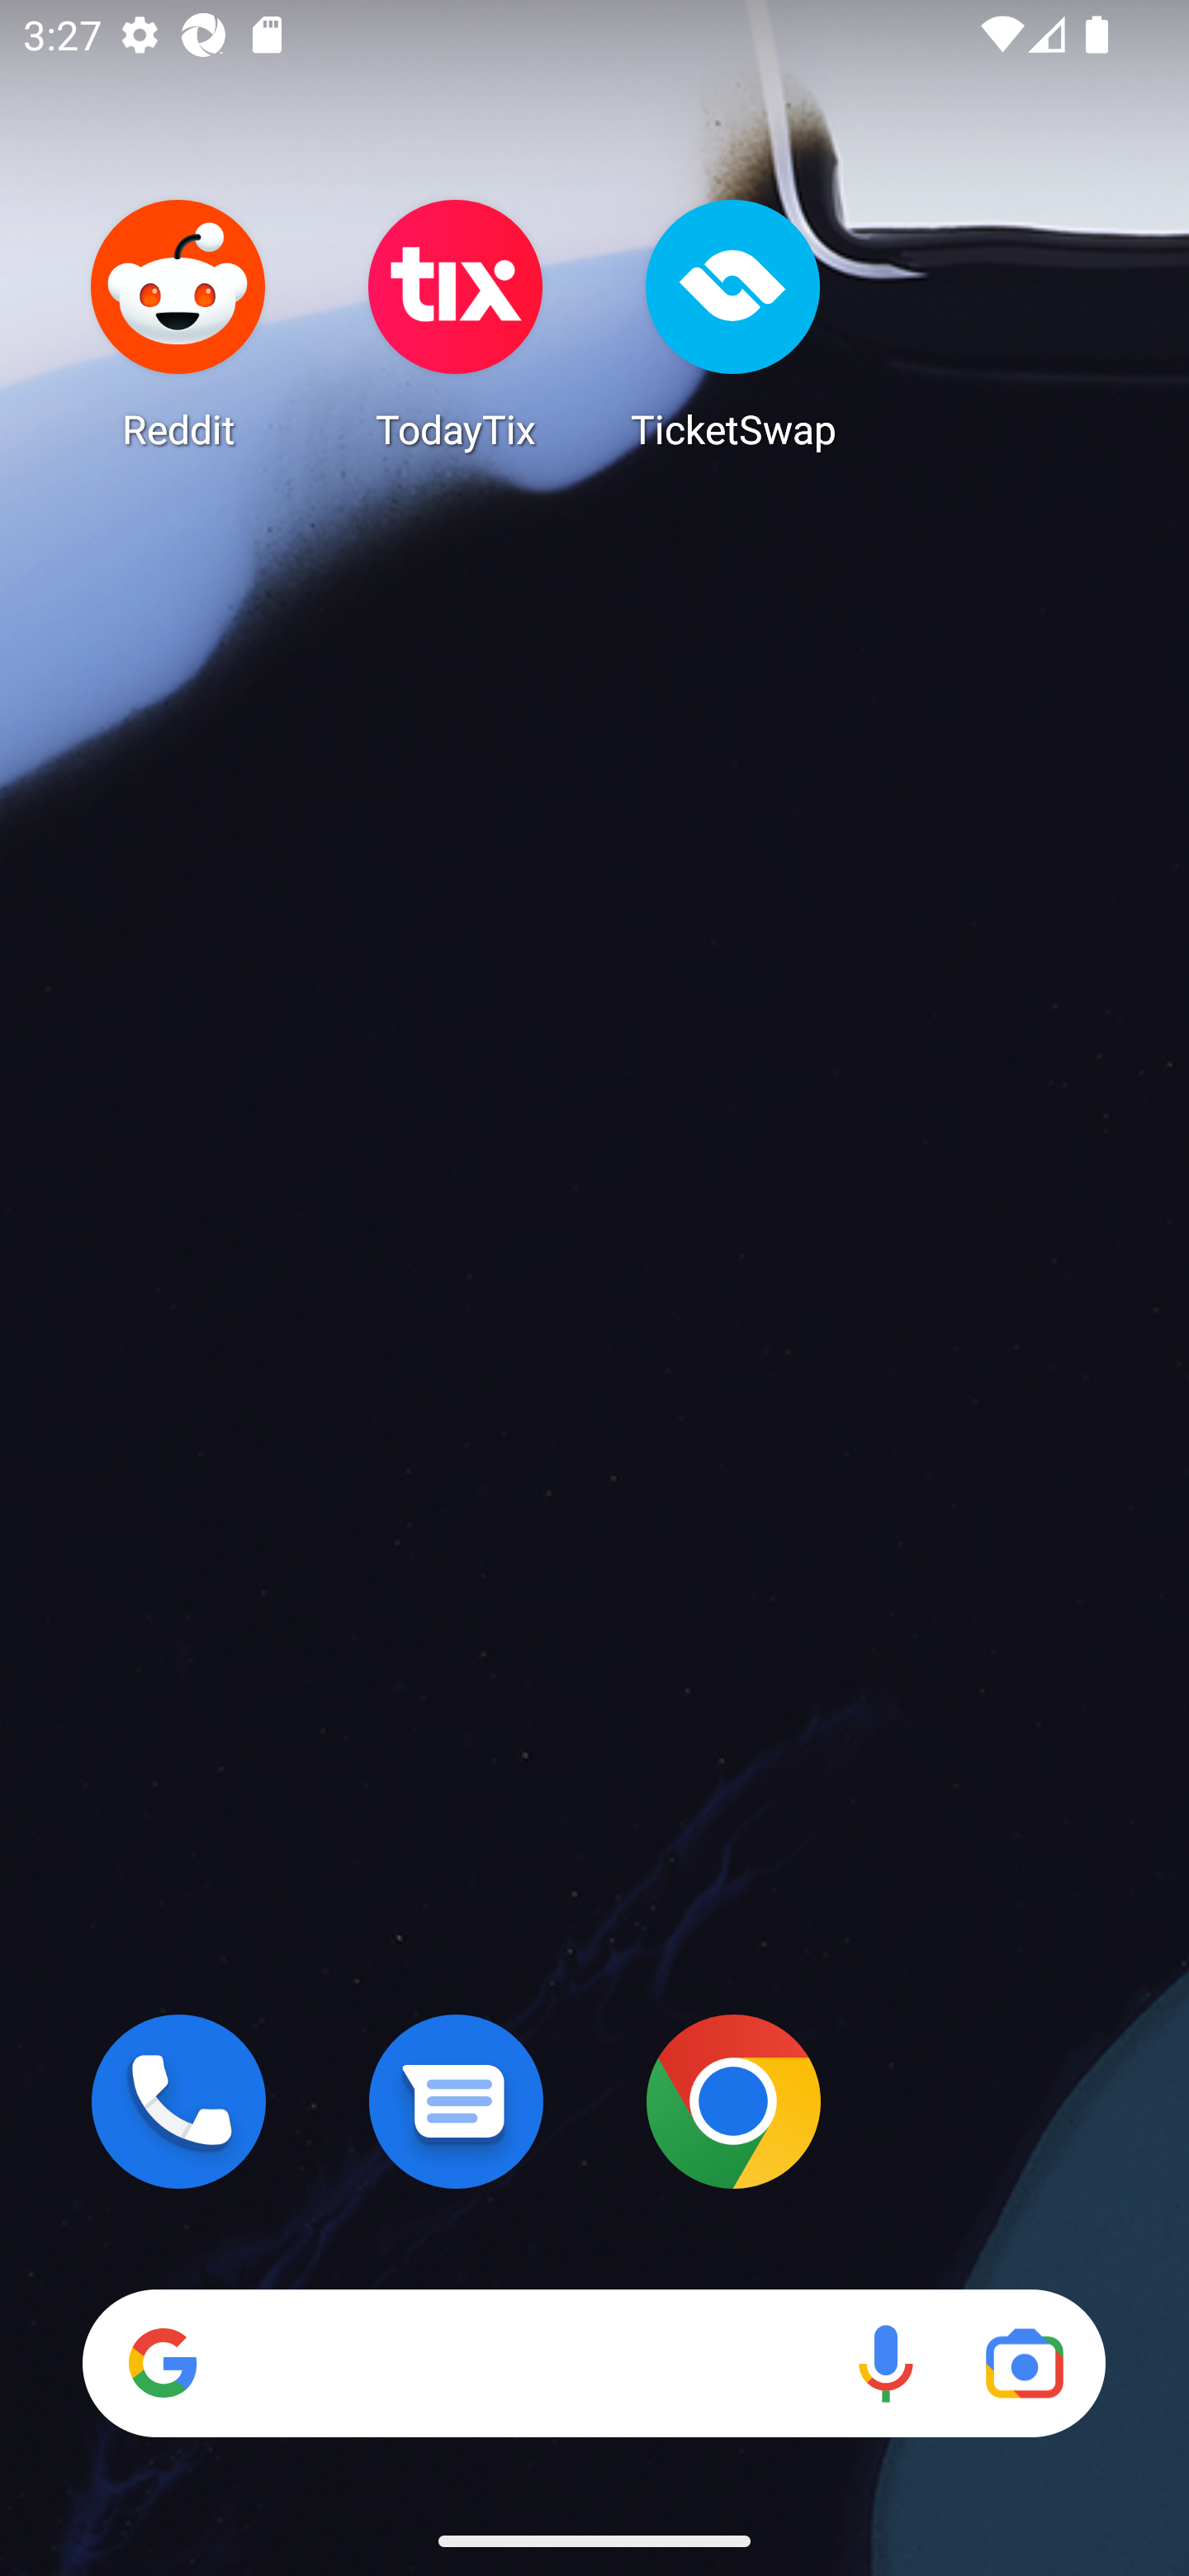  Describe the element at coordinates (178, 2101) in the screenshot. I see `Phone` at that location.